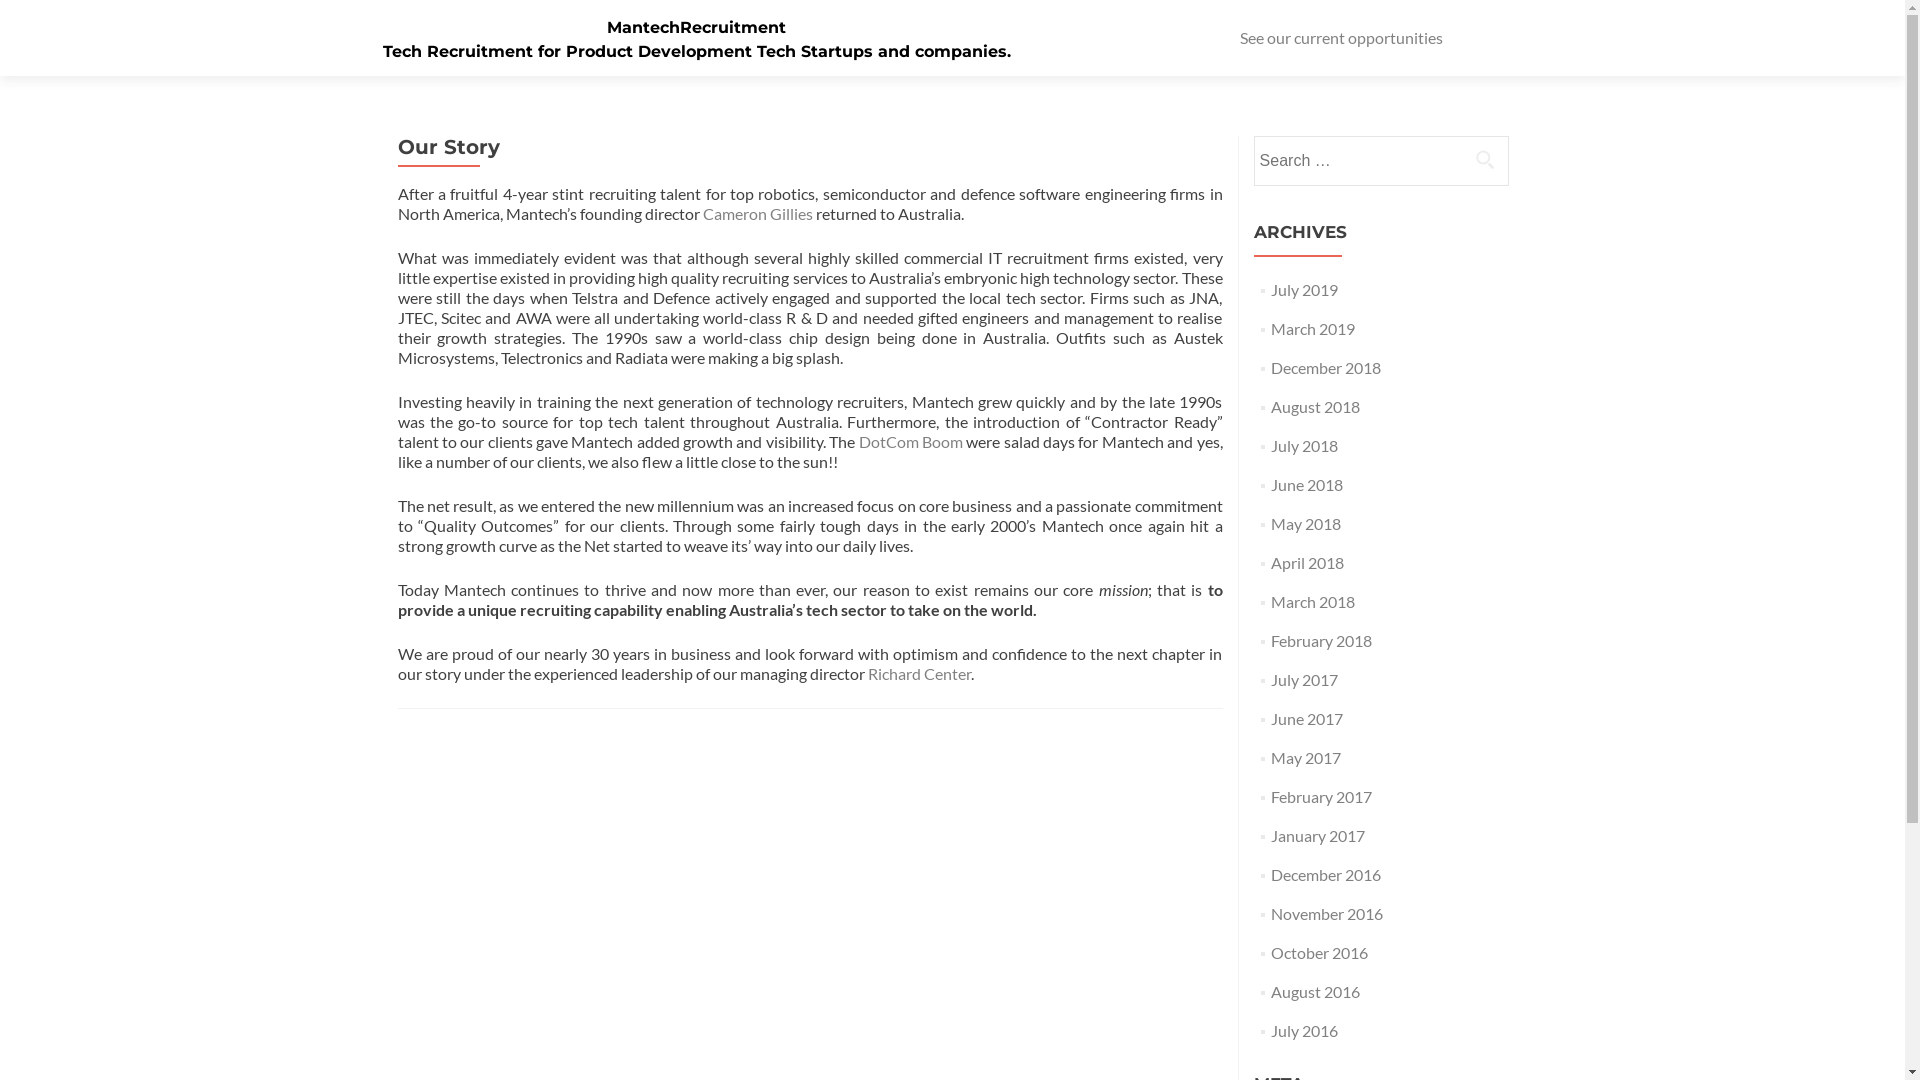 This screenshot has width=1920, height=1080. What do you see at coordinates (1327, 914) in the screenshot?
I see `November 2016` at bounding box center [1327, 914].